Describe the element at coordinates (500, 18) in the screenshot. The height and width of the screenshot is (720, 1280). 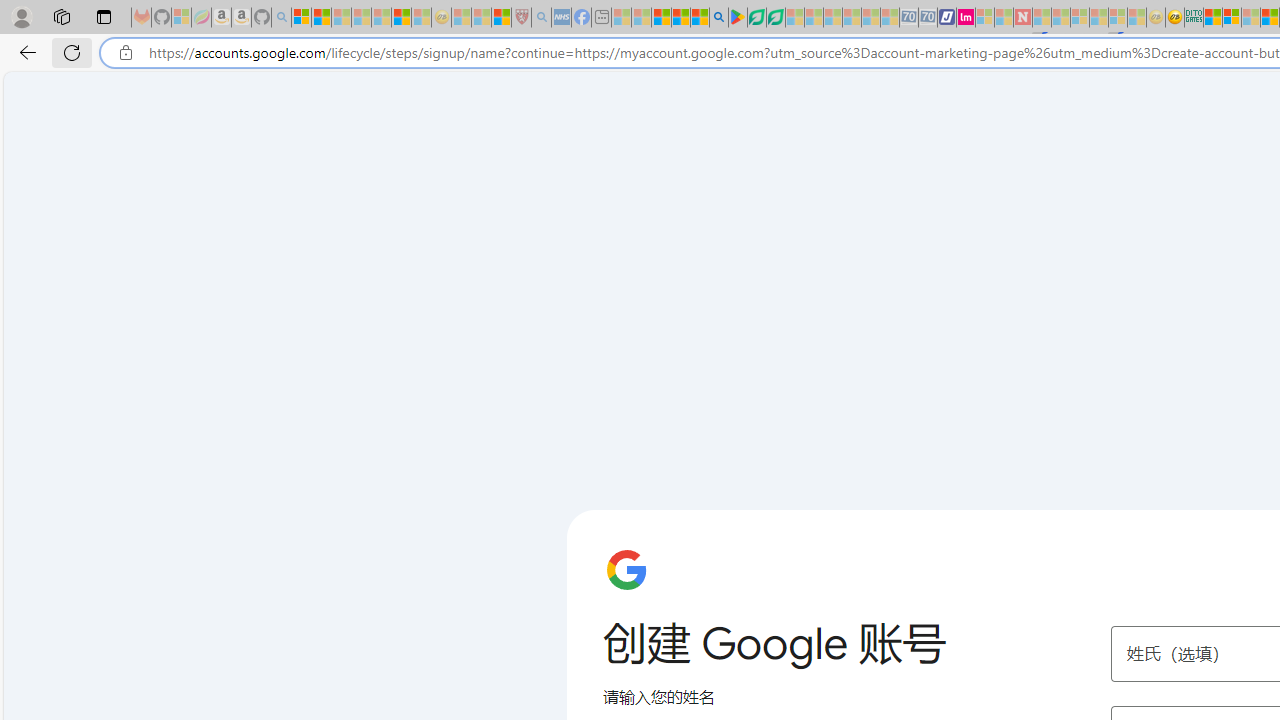
I see `Local - MSN` at that location.